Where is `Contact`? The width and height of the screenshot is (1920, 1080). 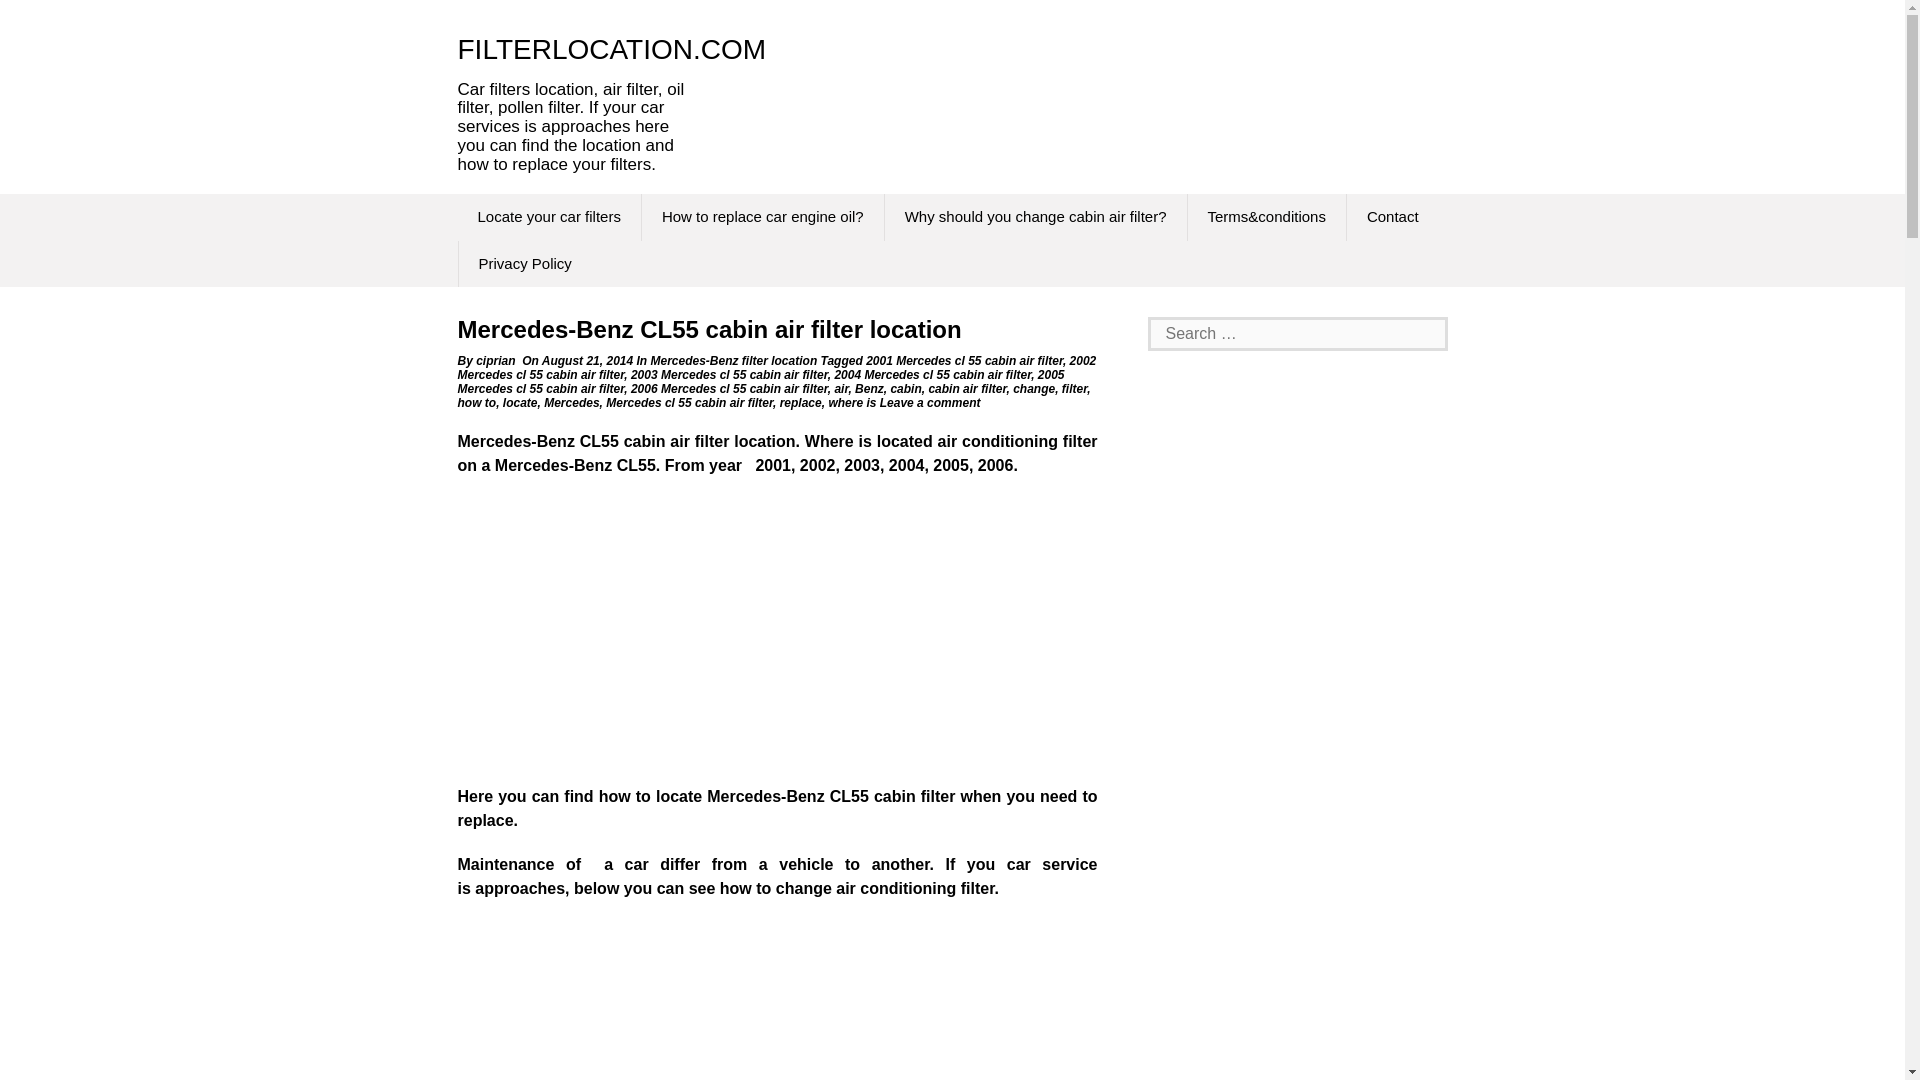
Contact is located at coordinates (1392, 217).